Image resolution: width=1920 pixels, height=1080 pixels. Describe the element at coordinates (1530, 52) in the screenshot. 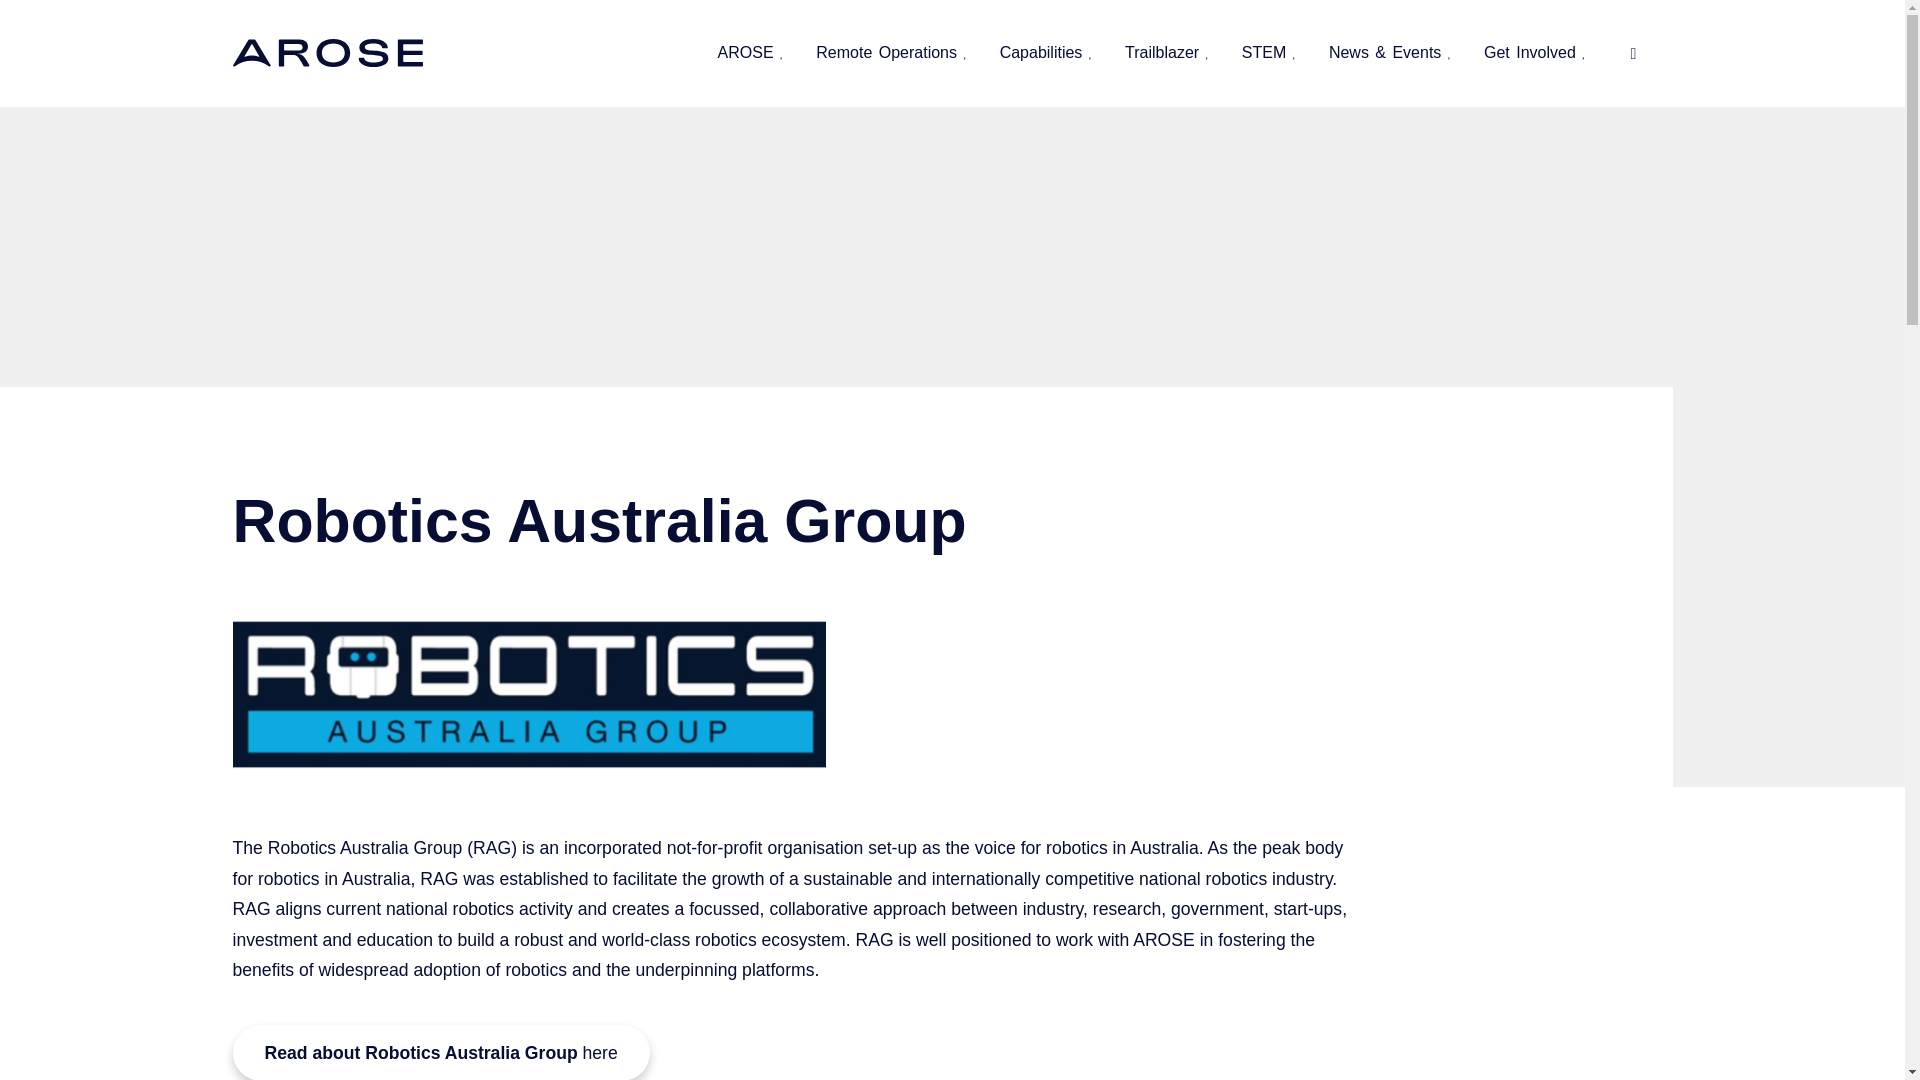

I see `Get Involved` at that location.